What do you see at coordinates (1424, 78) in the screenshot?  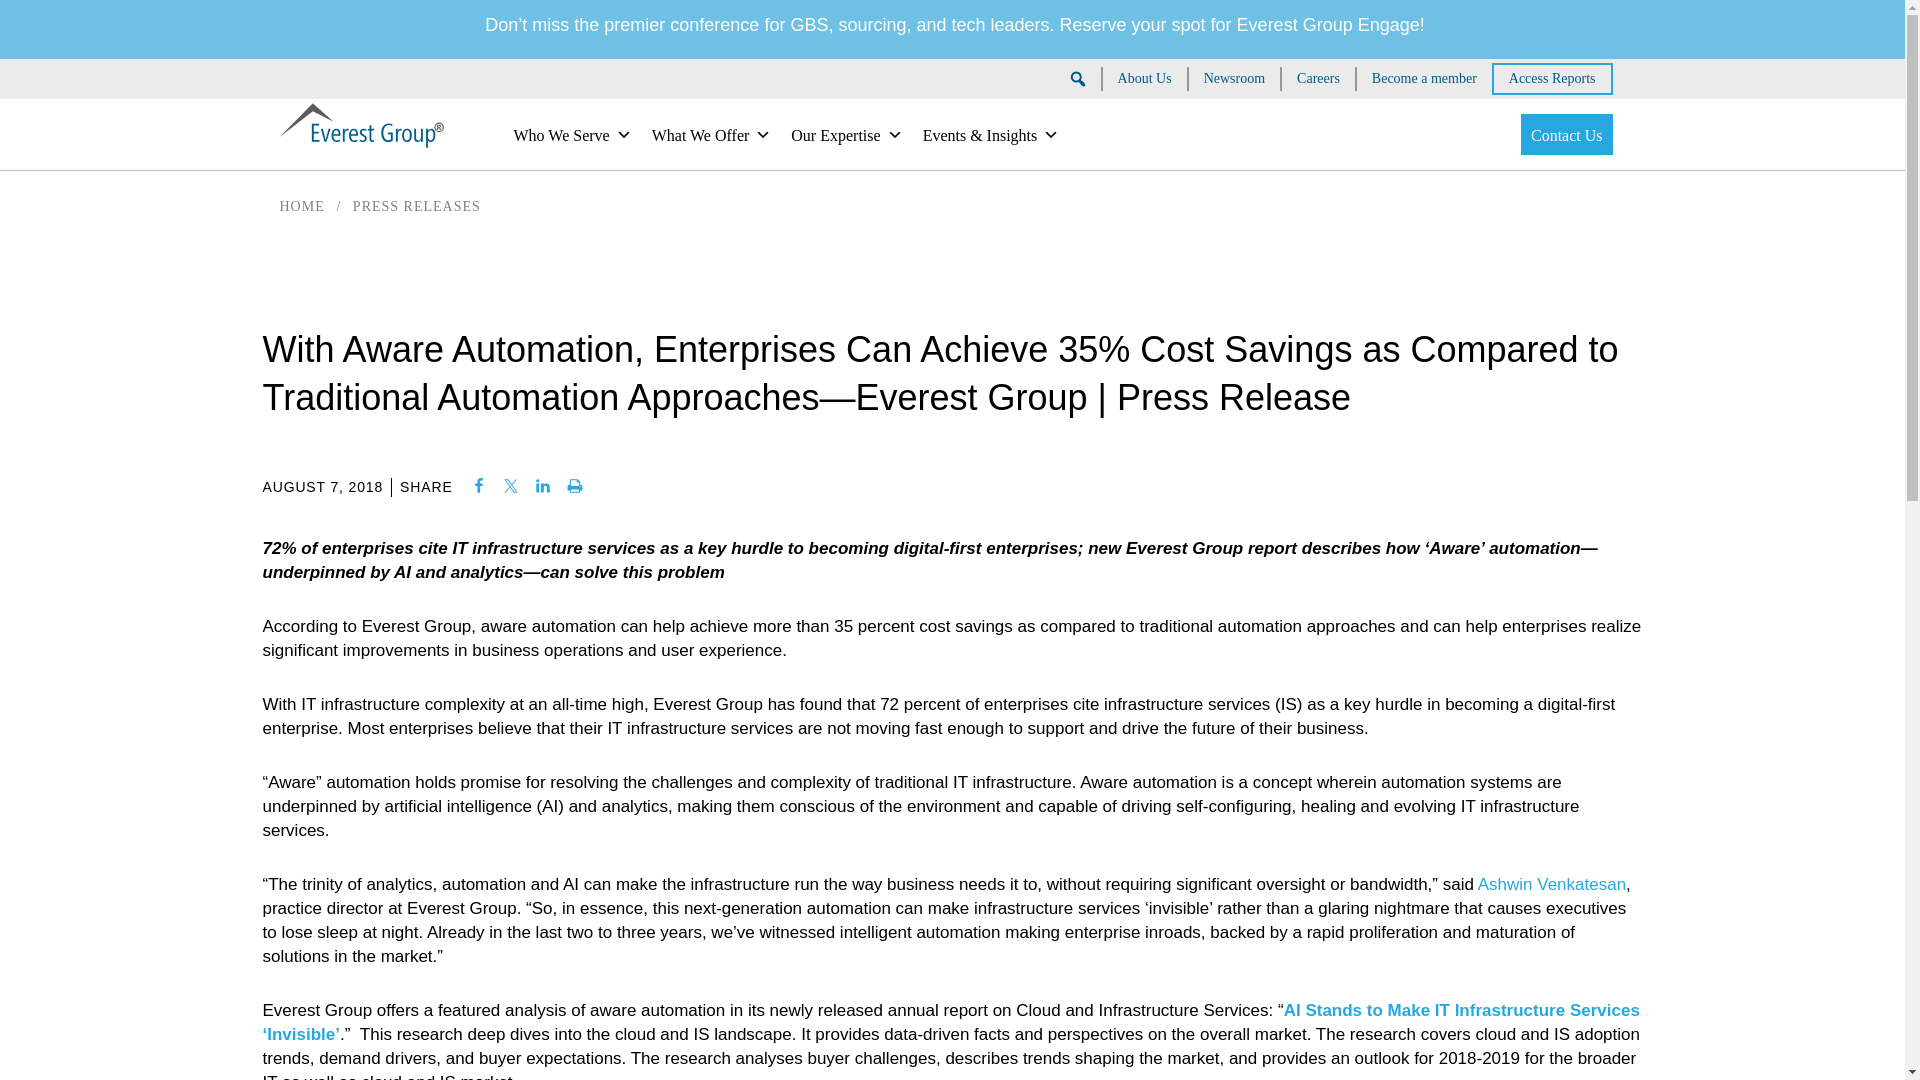 I see `Become a member` at bounding box center [1424, 78].